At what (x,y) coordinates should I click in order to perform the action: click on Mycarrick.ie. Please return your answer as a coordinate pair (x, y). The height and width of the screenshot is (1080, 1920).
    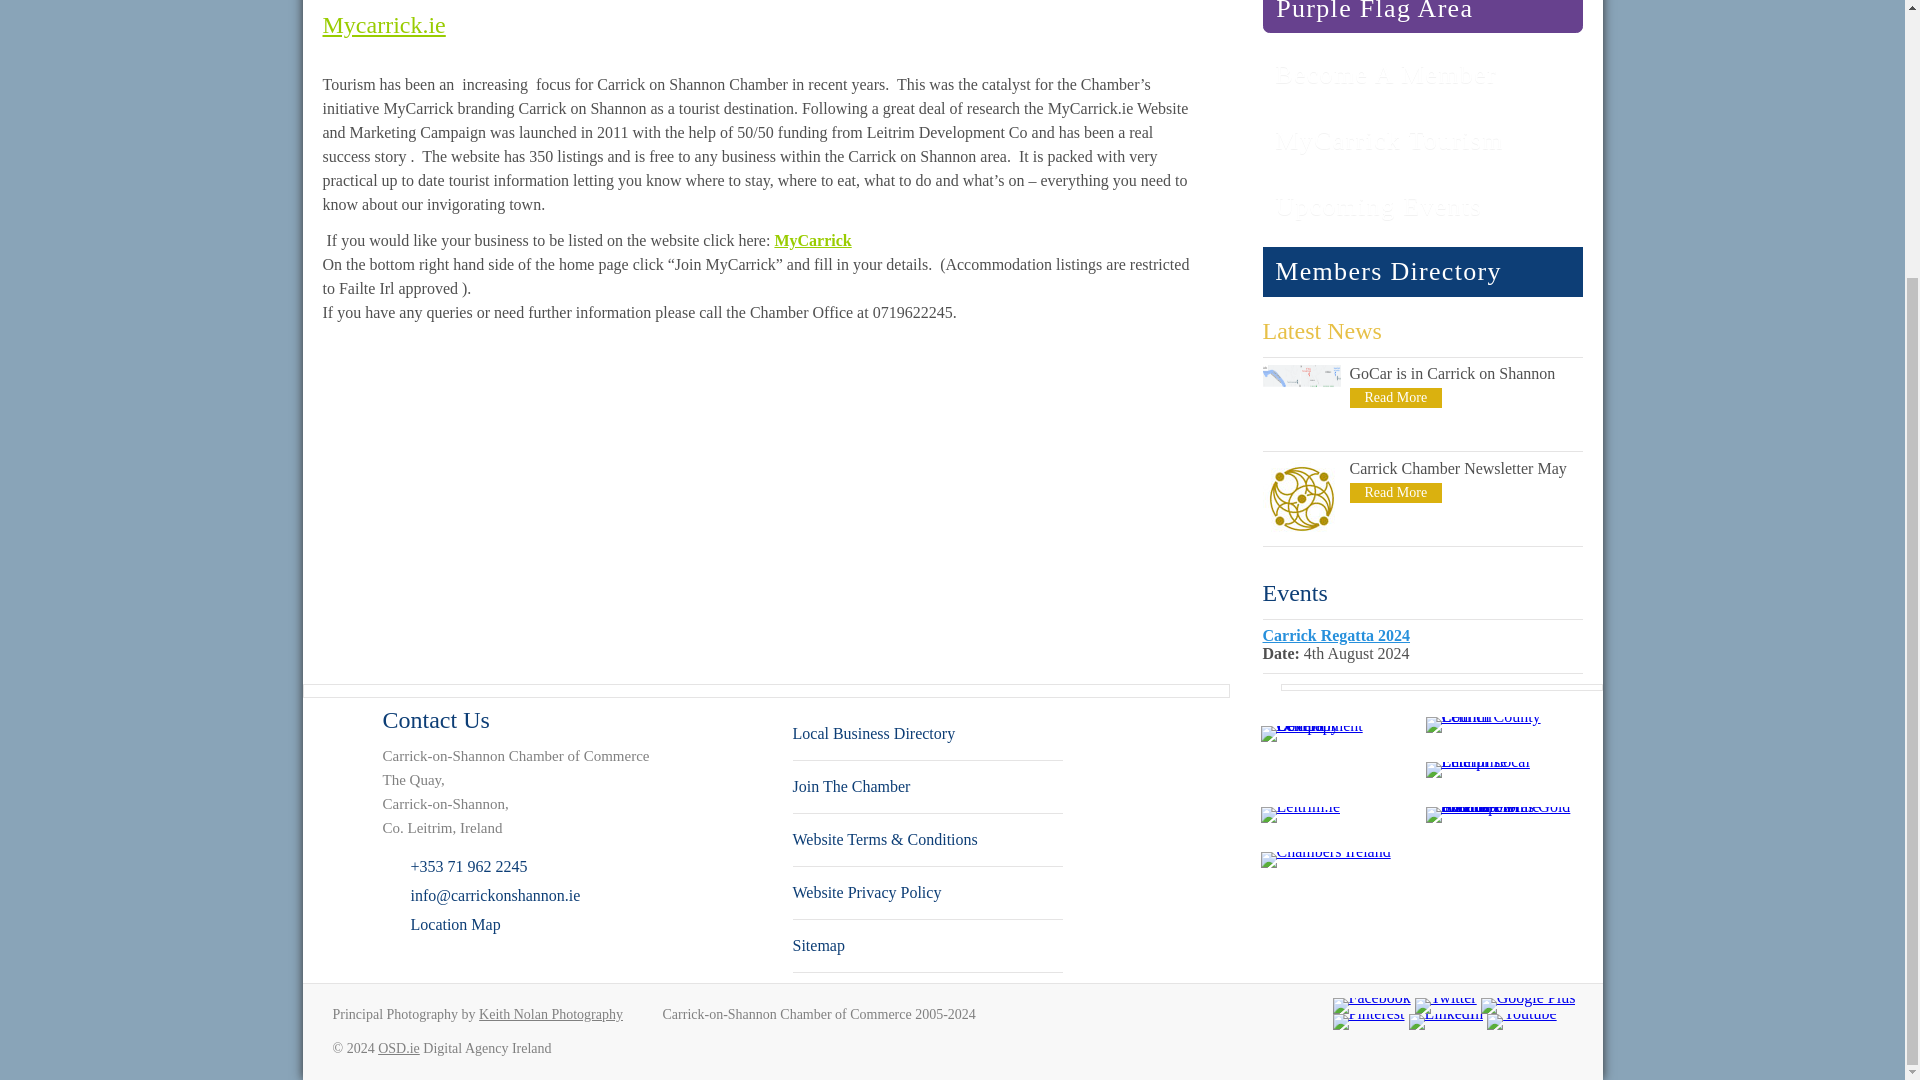
    Looking at the image, I should click on (384, 24).